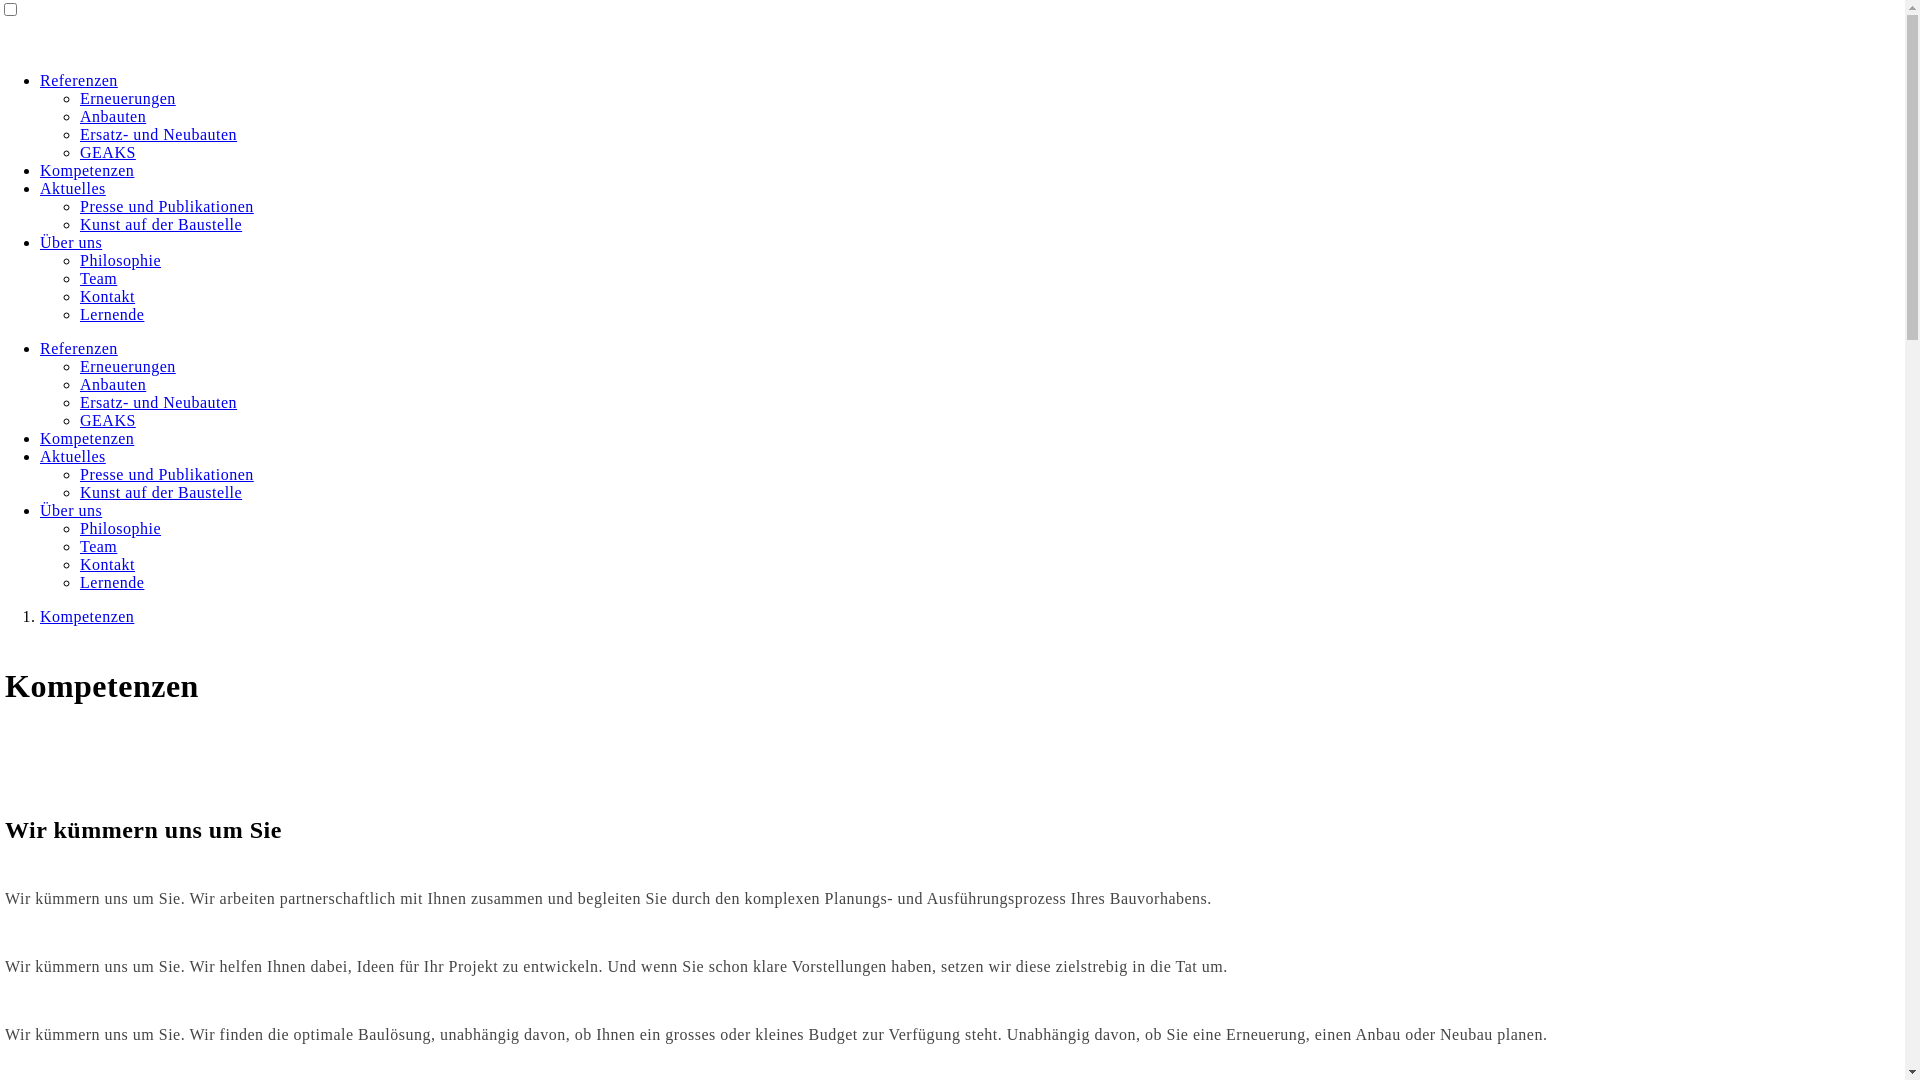  I want to click on Erneuerungen, so click(128, 366).